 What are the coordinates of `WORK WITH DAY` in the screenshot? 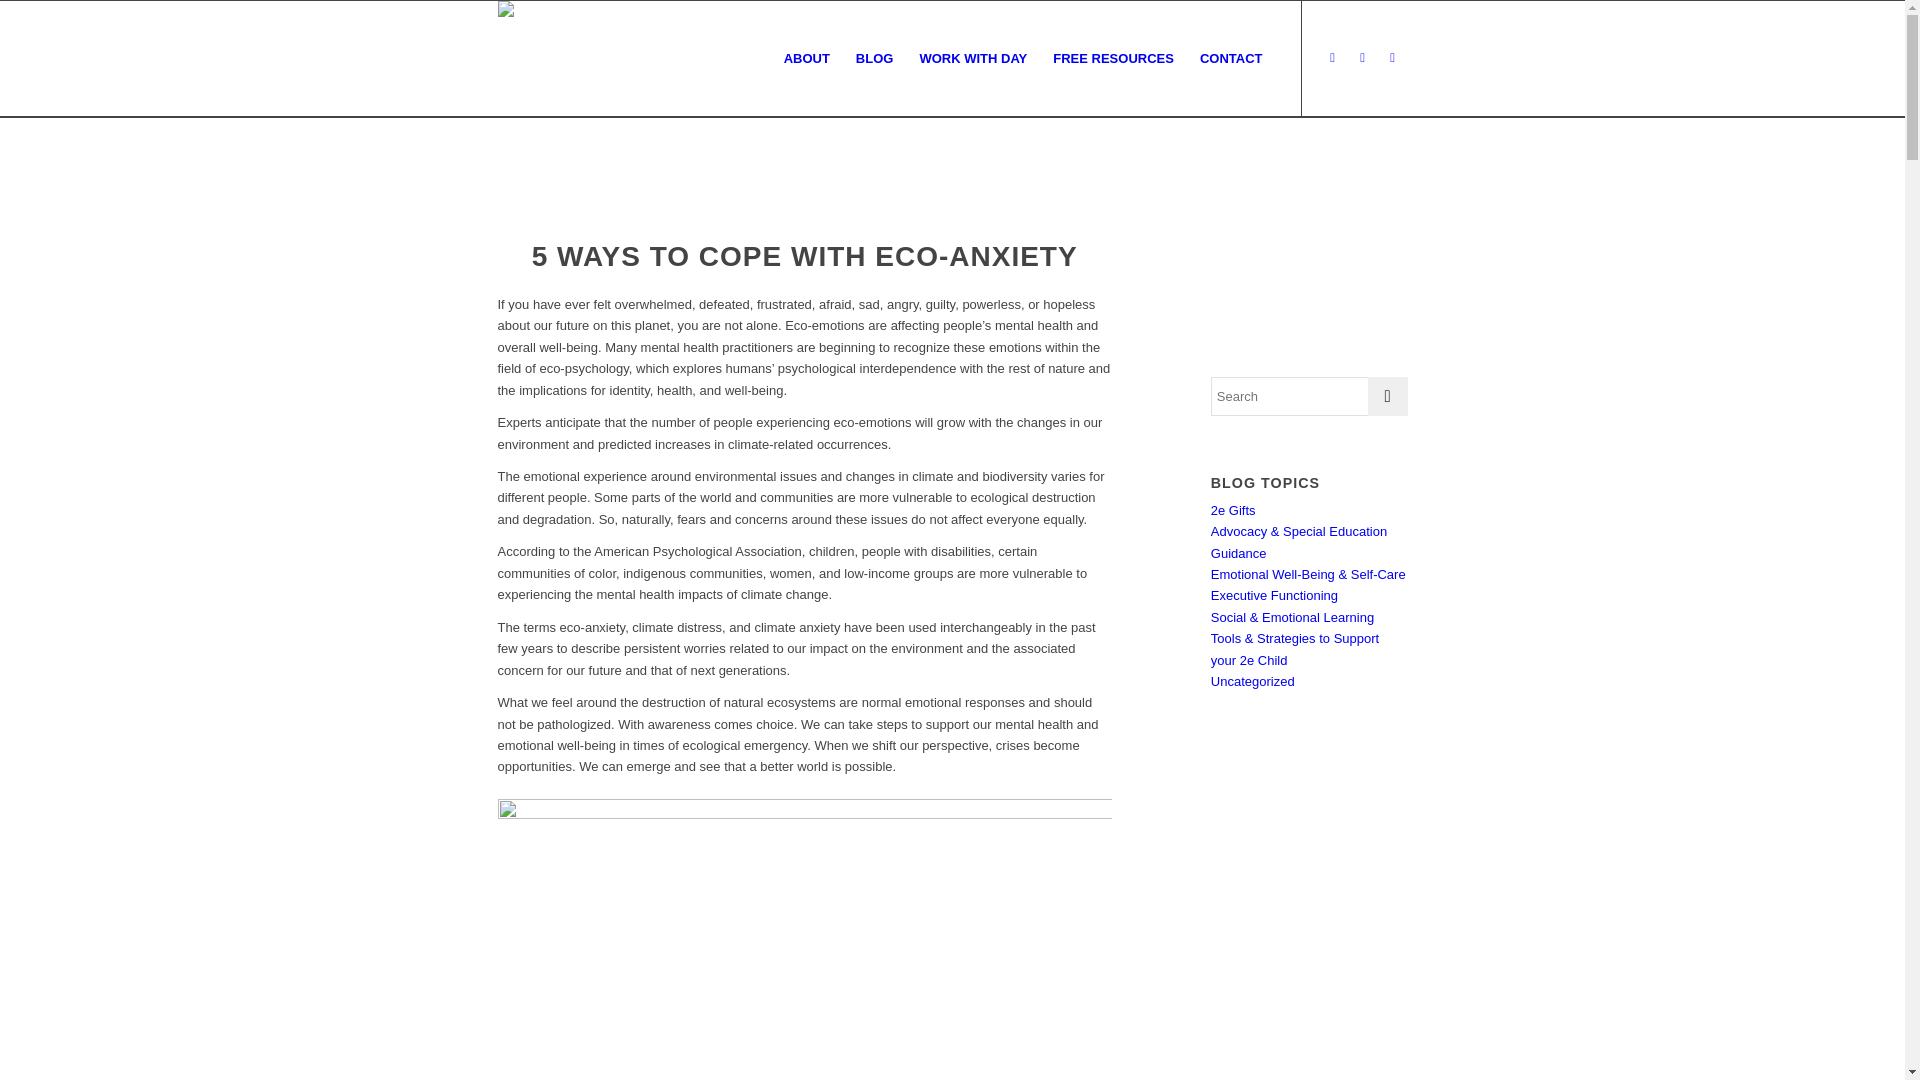 It's located at (973, 59).